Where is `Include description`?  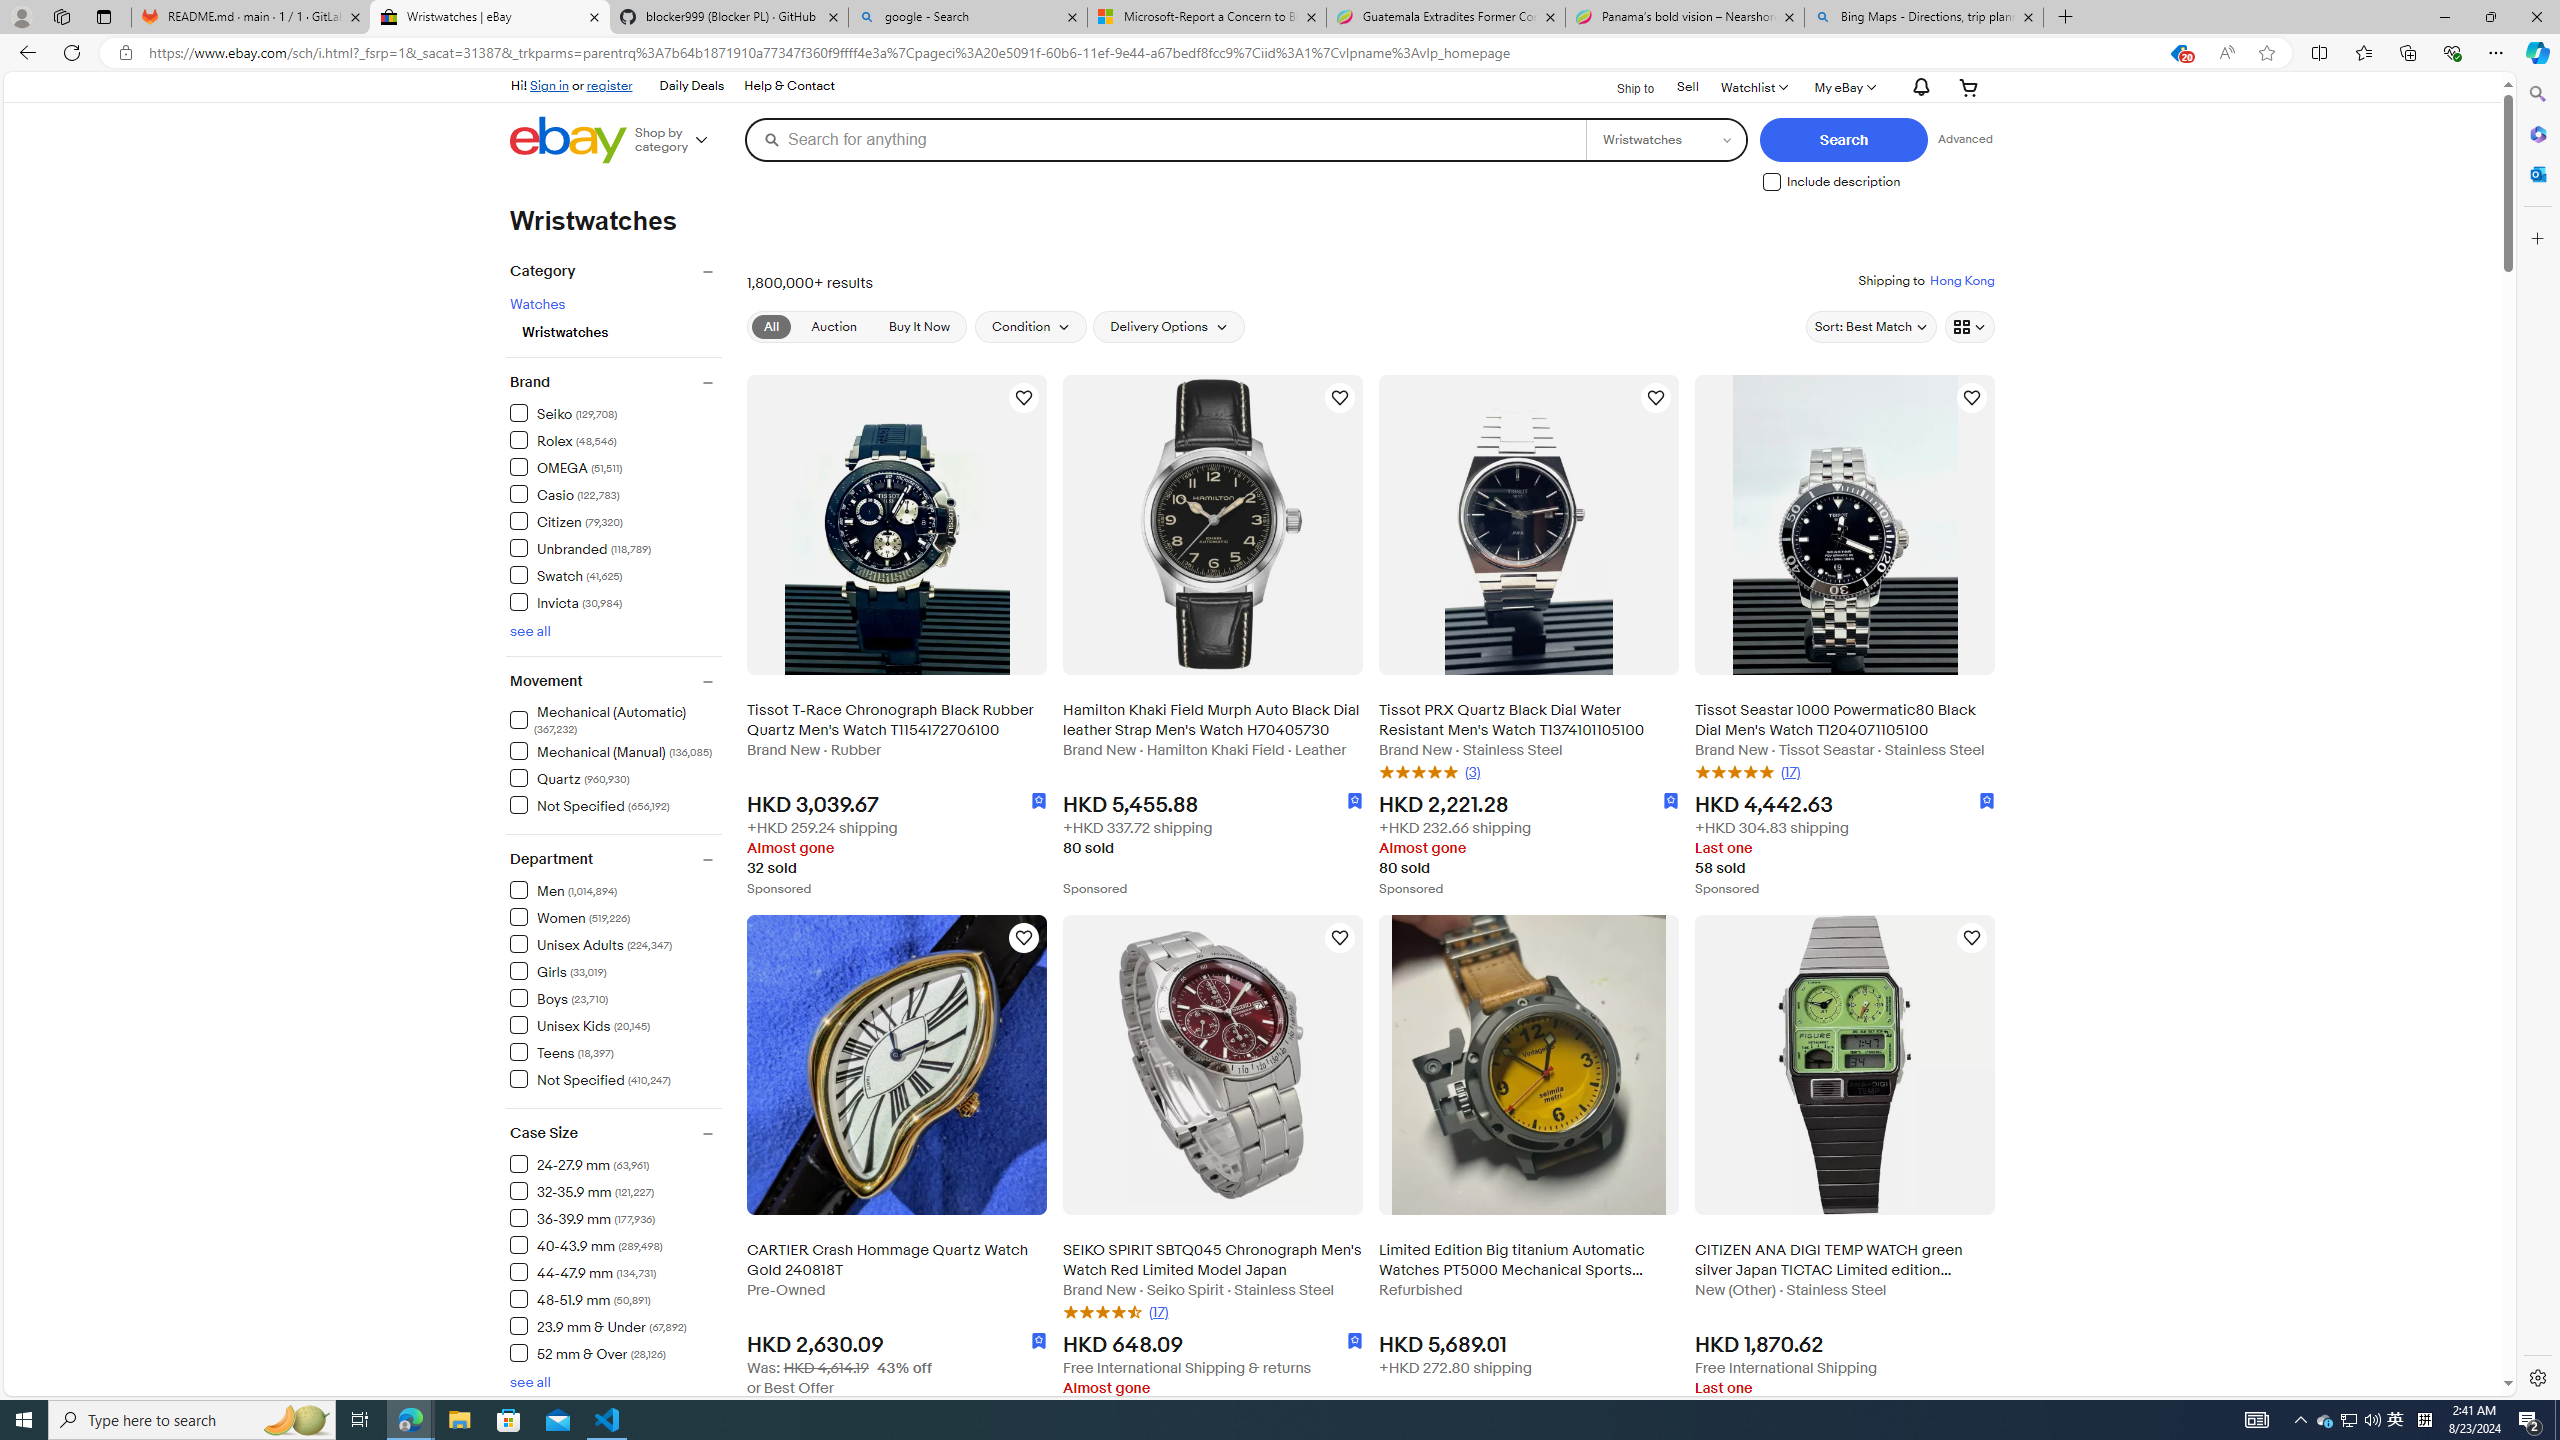 Include description is located at coordinates (1772, 182).